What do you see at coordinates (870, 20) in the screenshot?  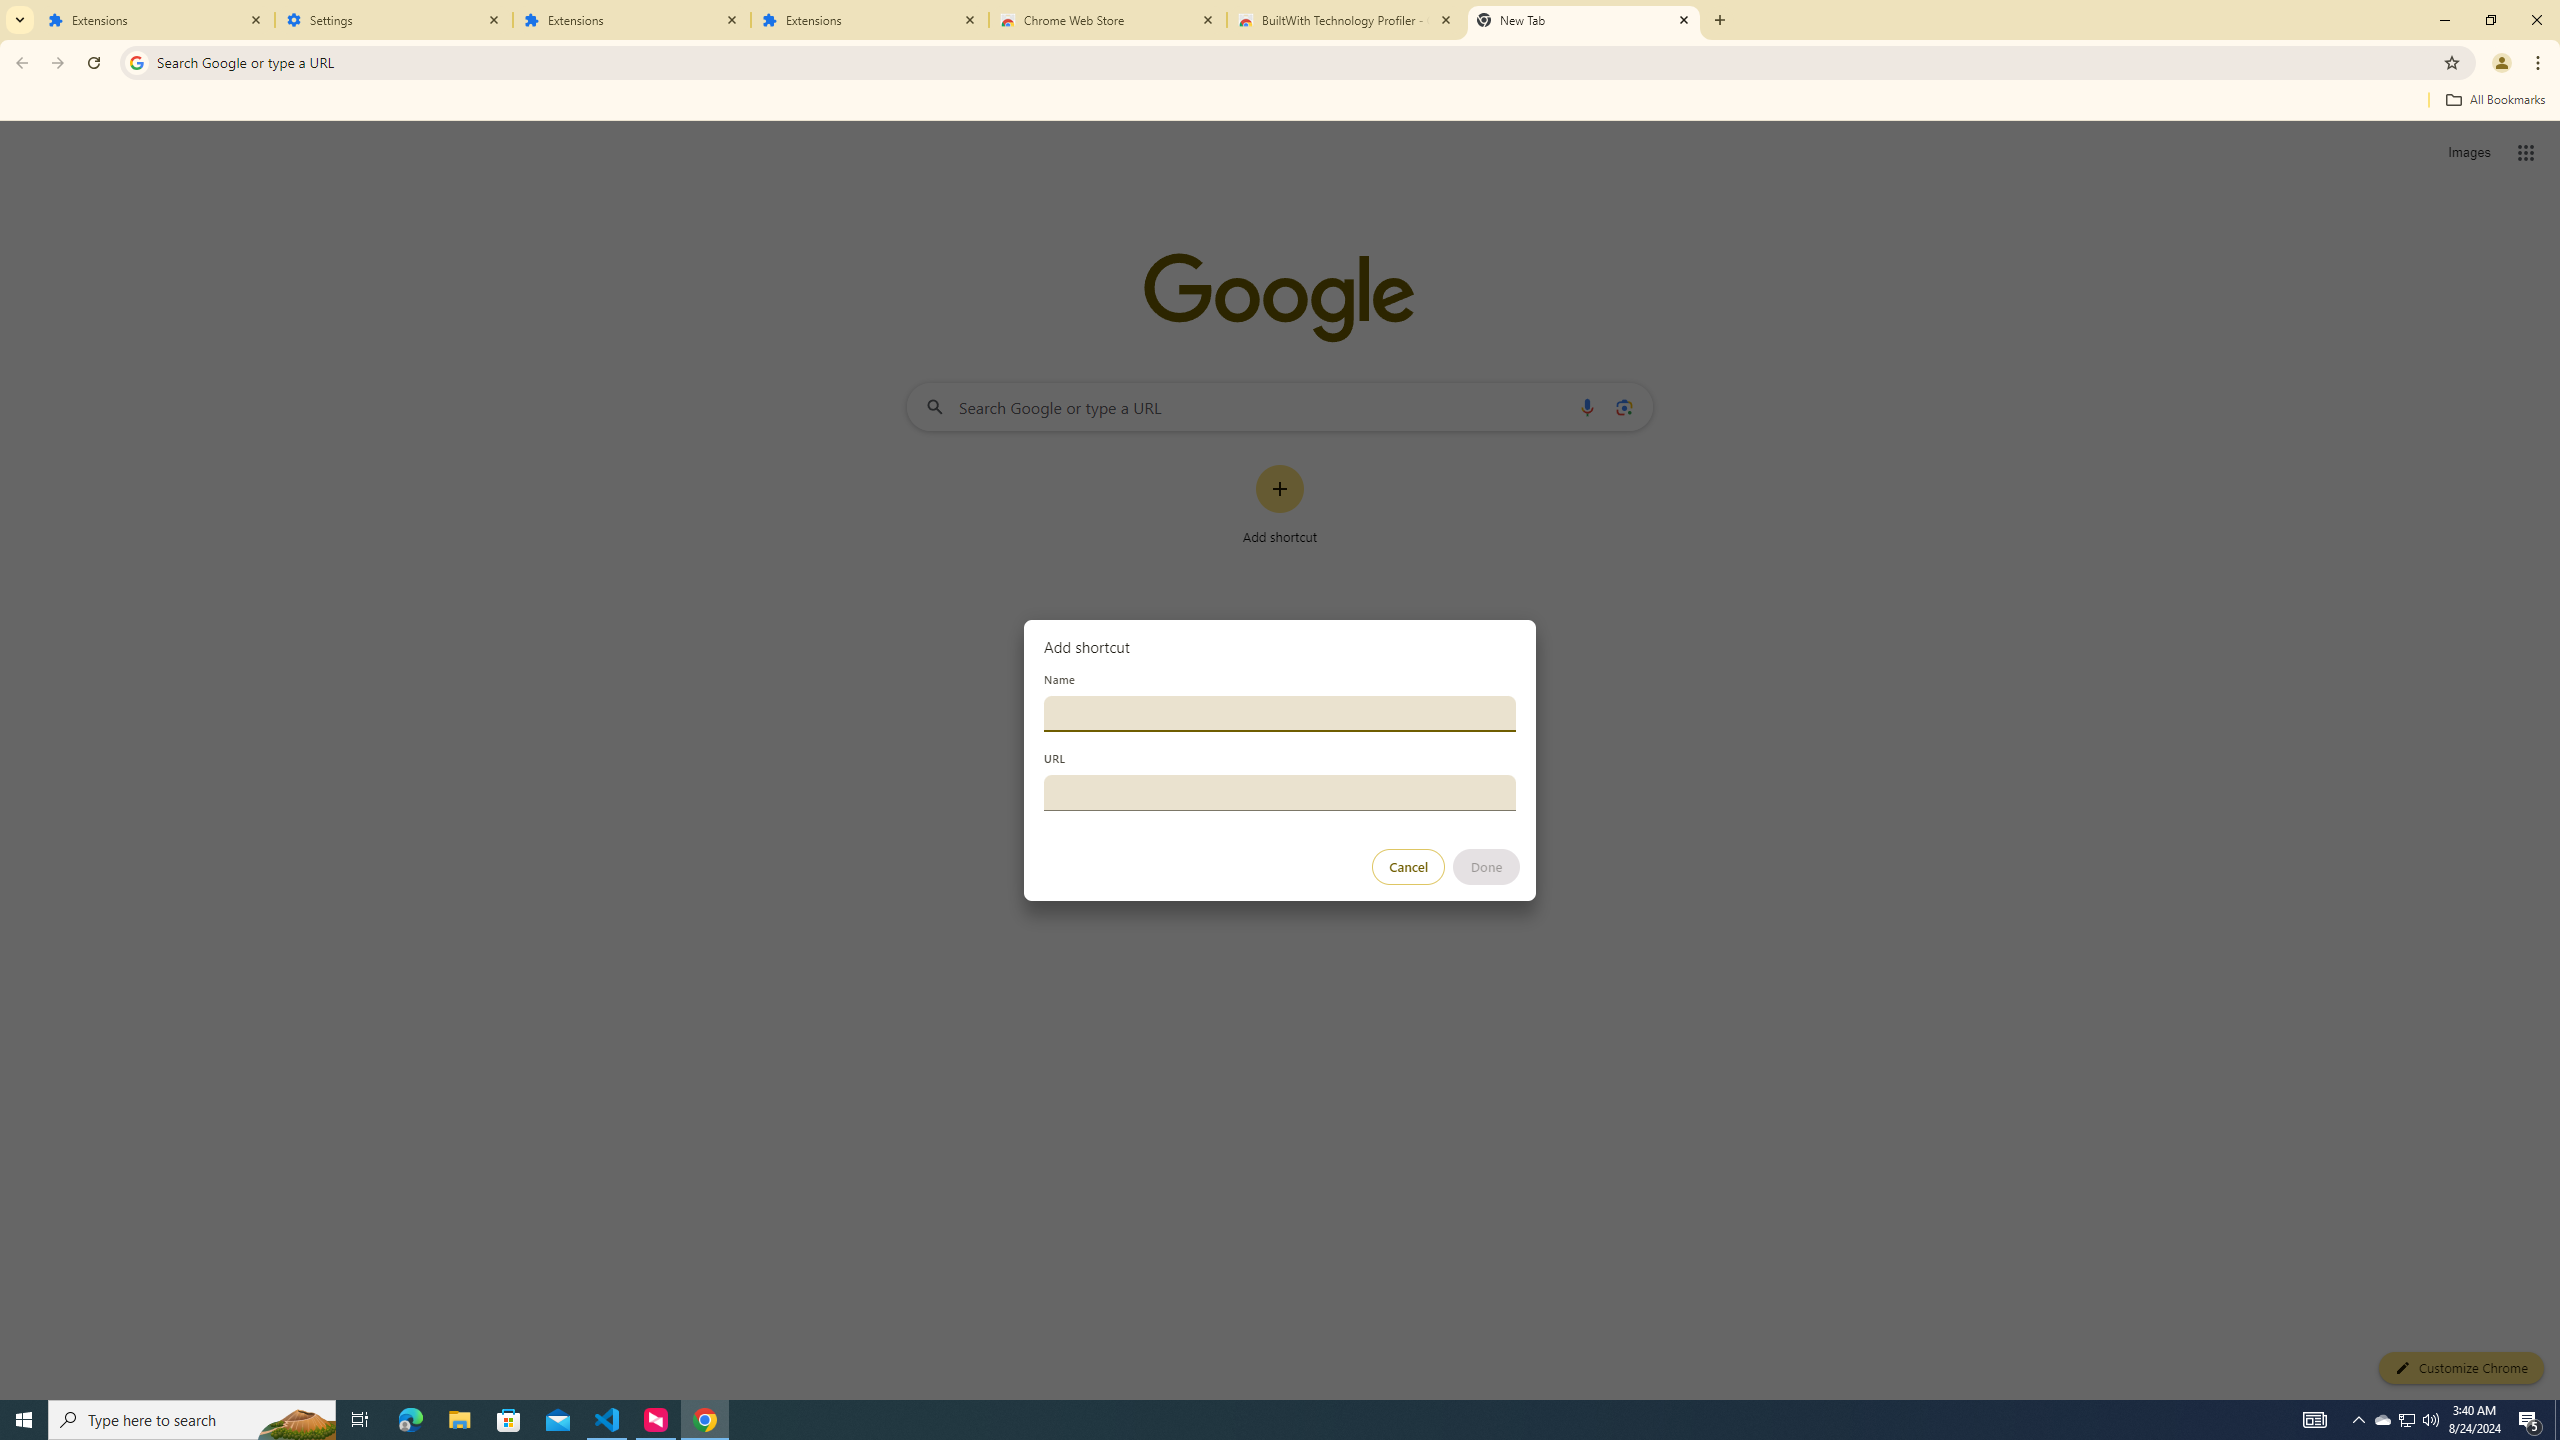 I see `Extensions` at bounding box center [870, 20].